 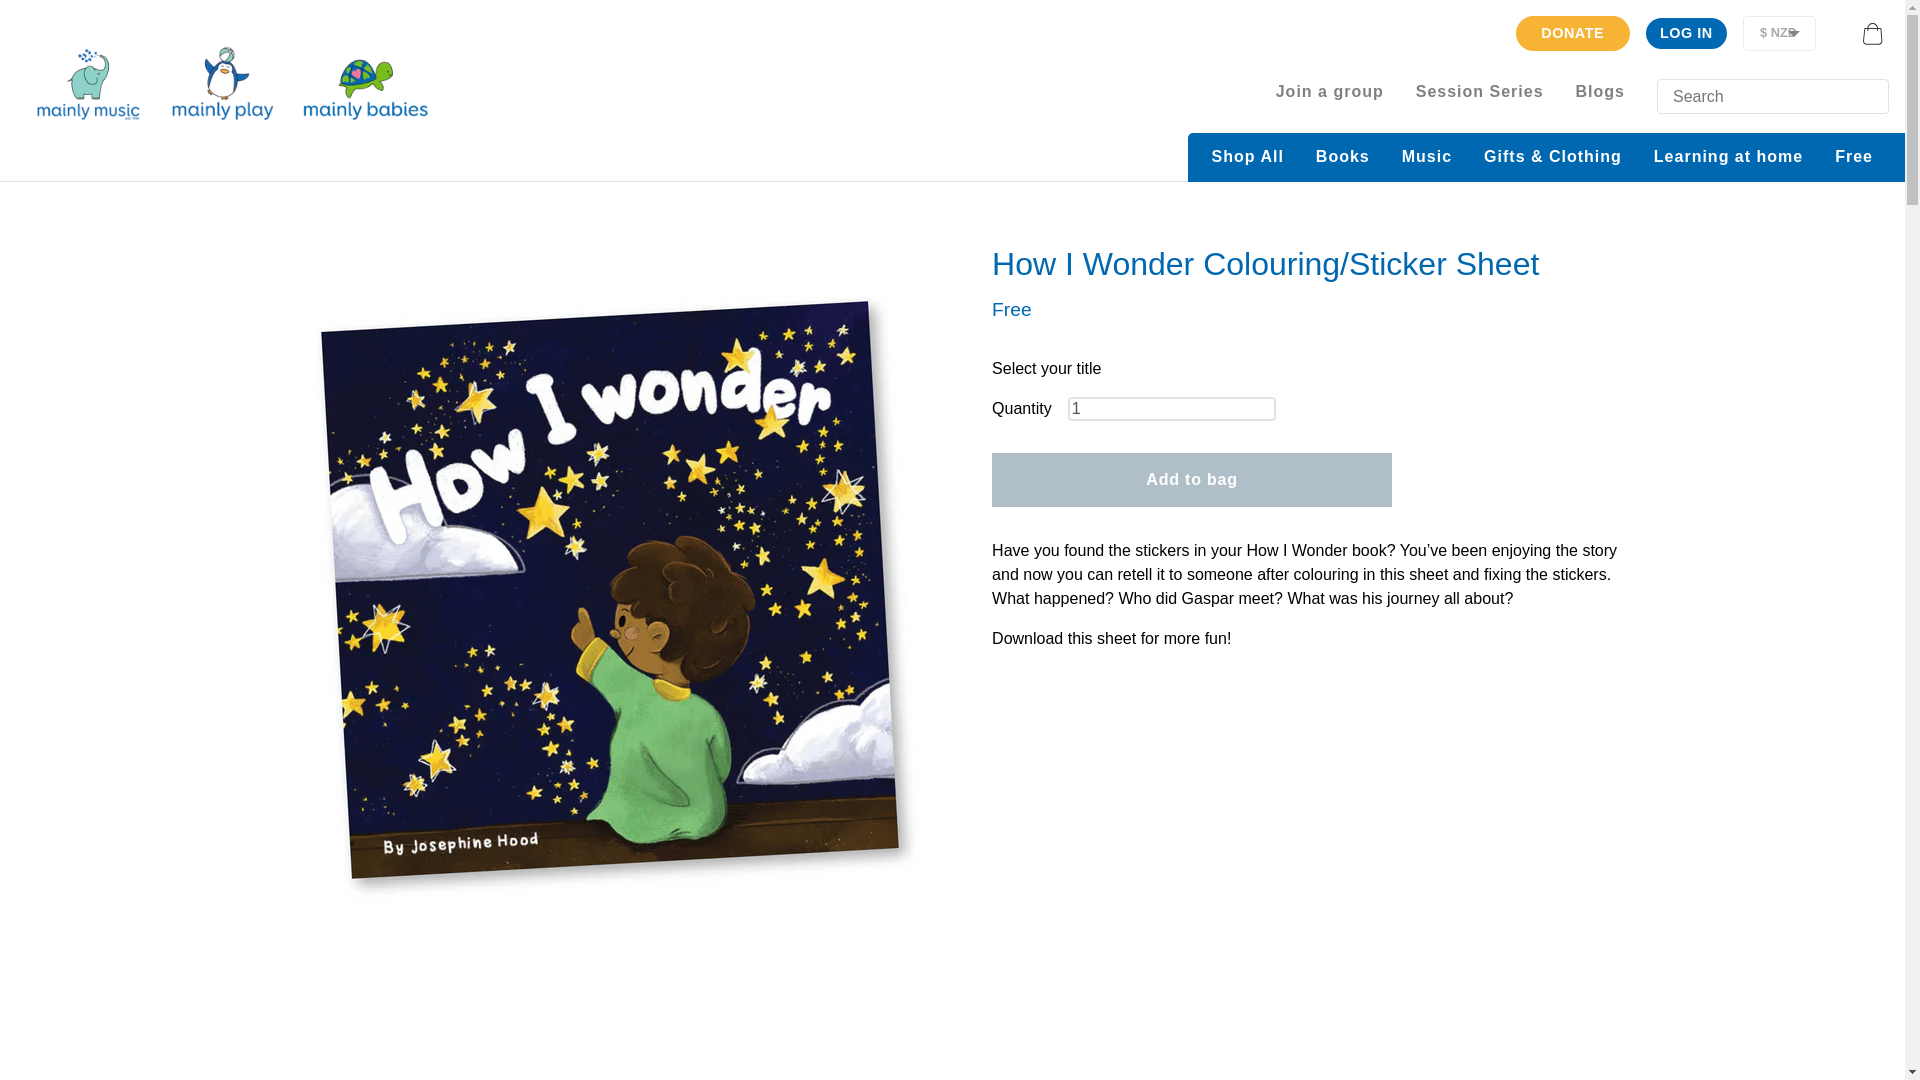 What do you see at coordinates (1342, 157) in the screenshot?
I see `Books` at bounding box center [1342, 157].